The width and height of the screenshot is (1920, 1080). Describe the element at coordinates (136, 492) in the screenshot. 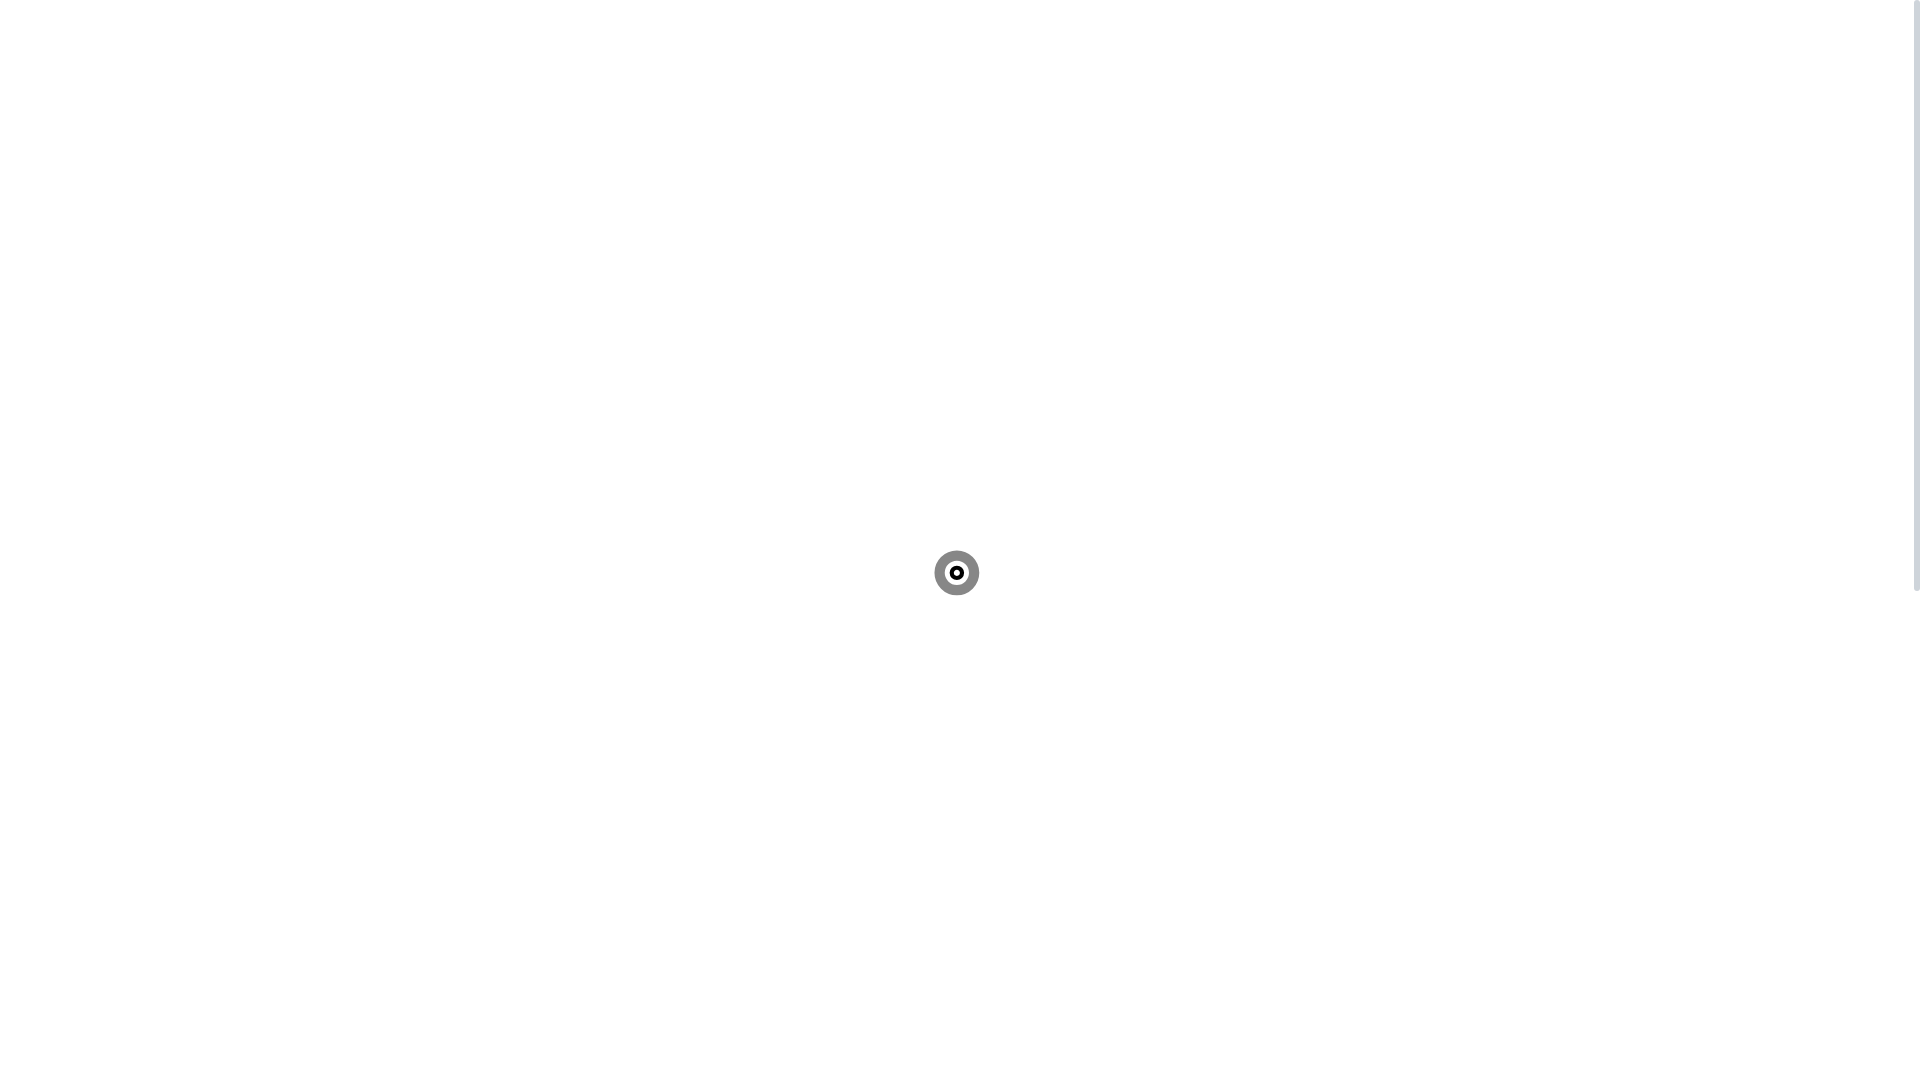

I see `Alle producten` at that location.